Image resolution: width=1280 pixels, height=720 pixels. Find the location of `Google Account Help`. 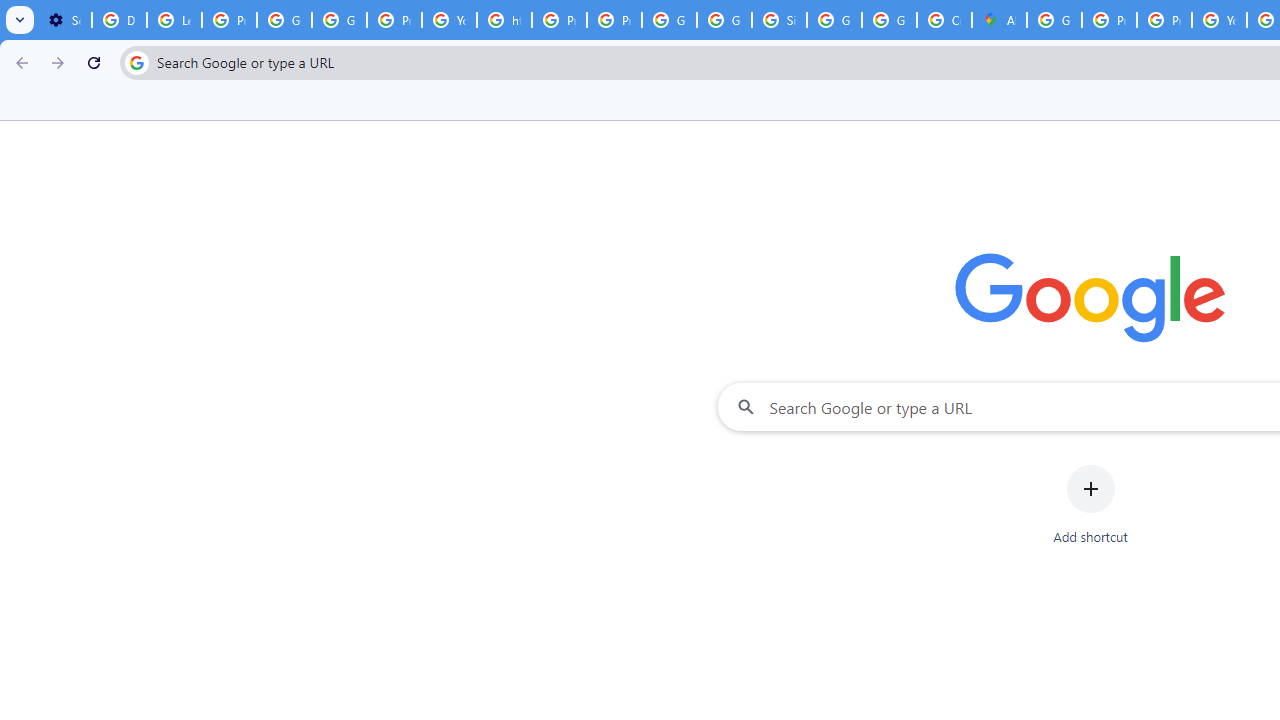

Google Account Help is located at coordinates (284, 20).